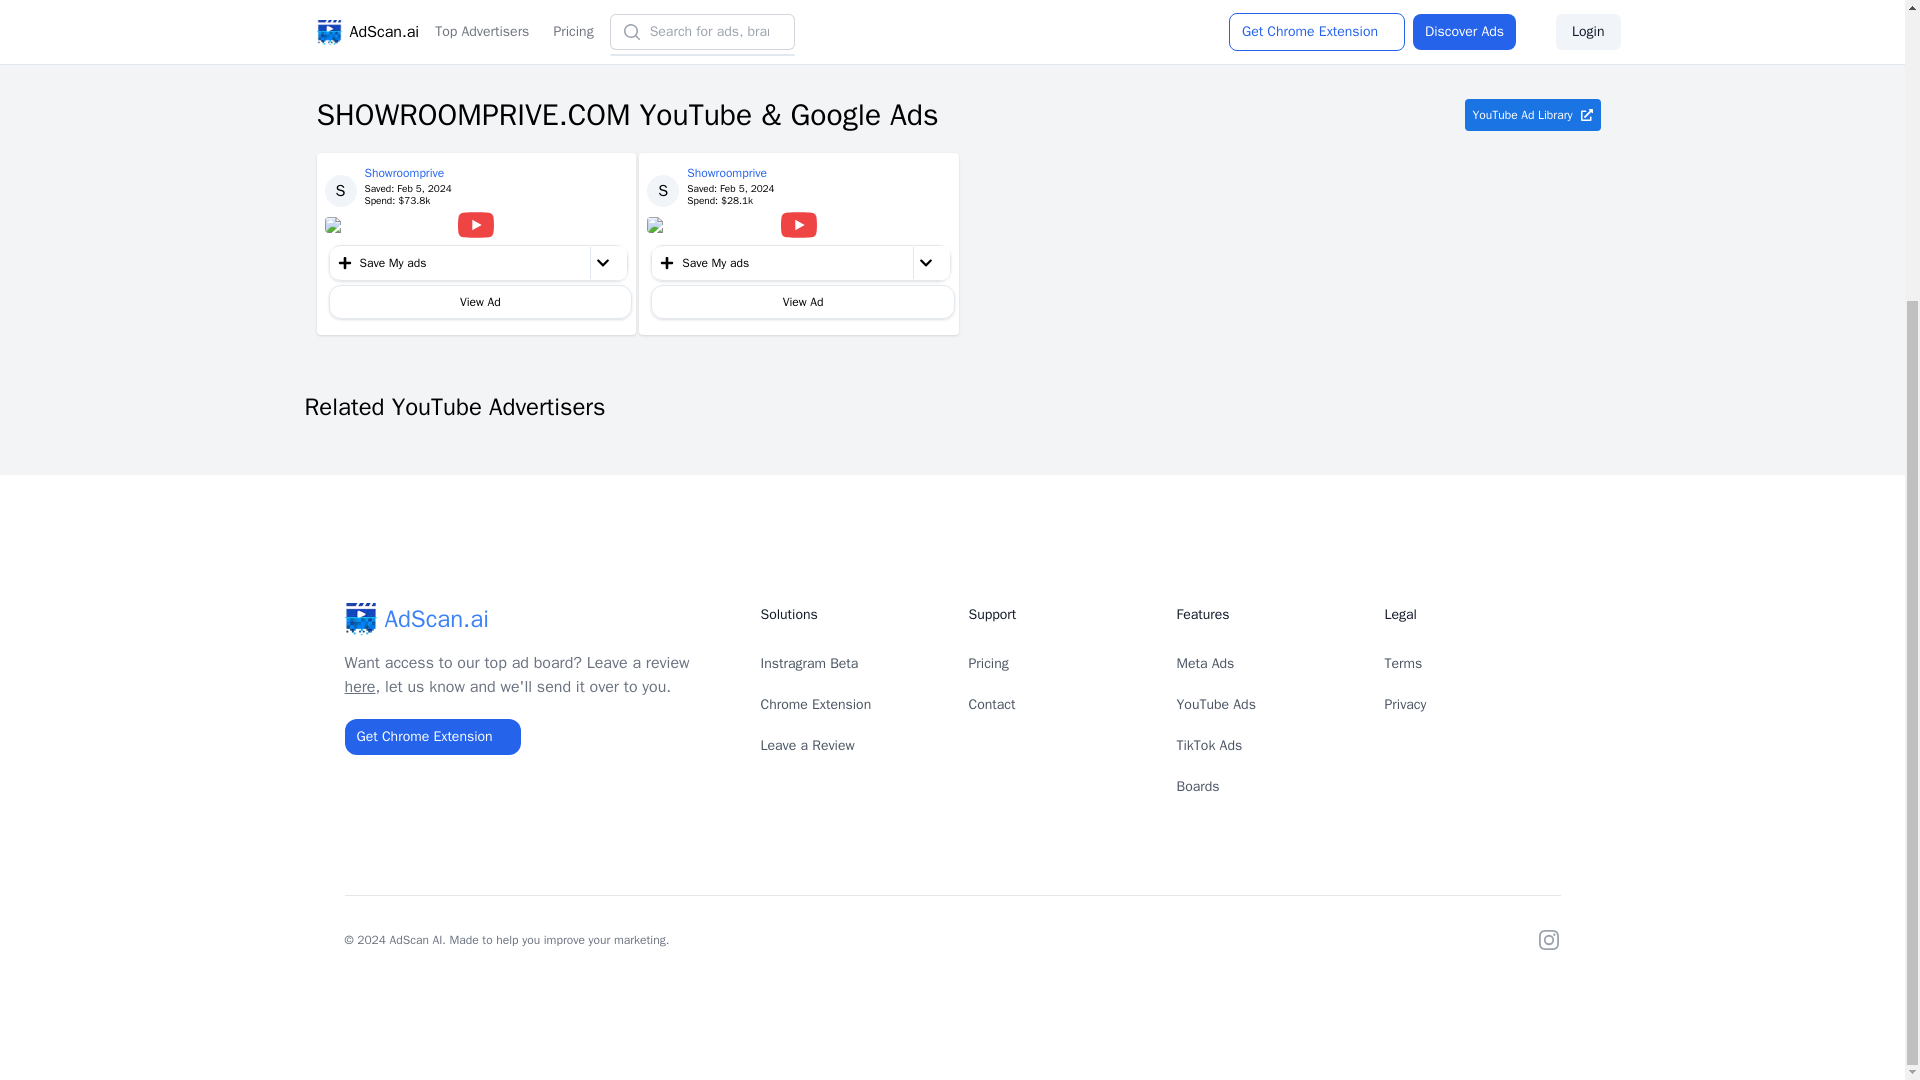  What do you see at coordinates (991, 704) in the screenshot?
I see `Contact` at bounding box center [991, 704].